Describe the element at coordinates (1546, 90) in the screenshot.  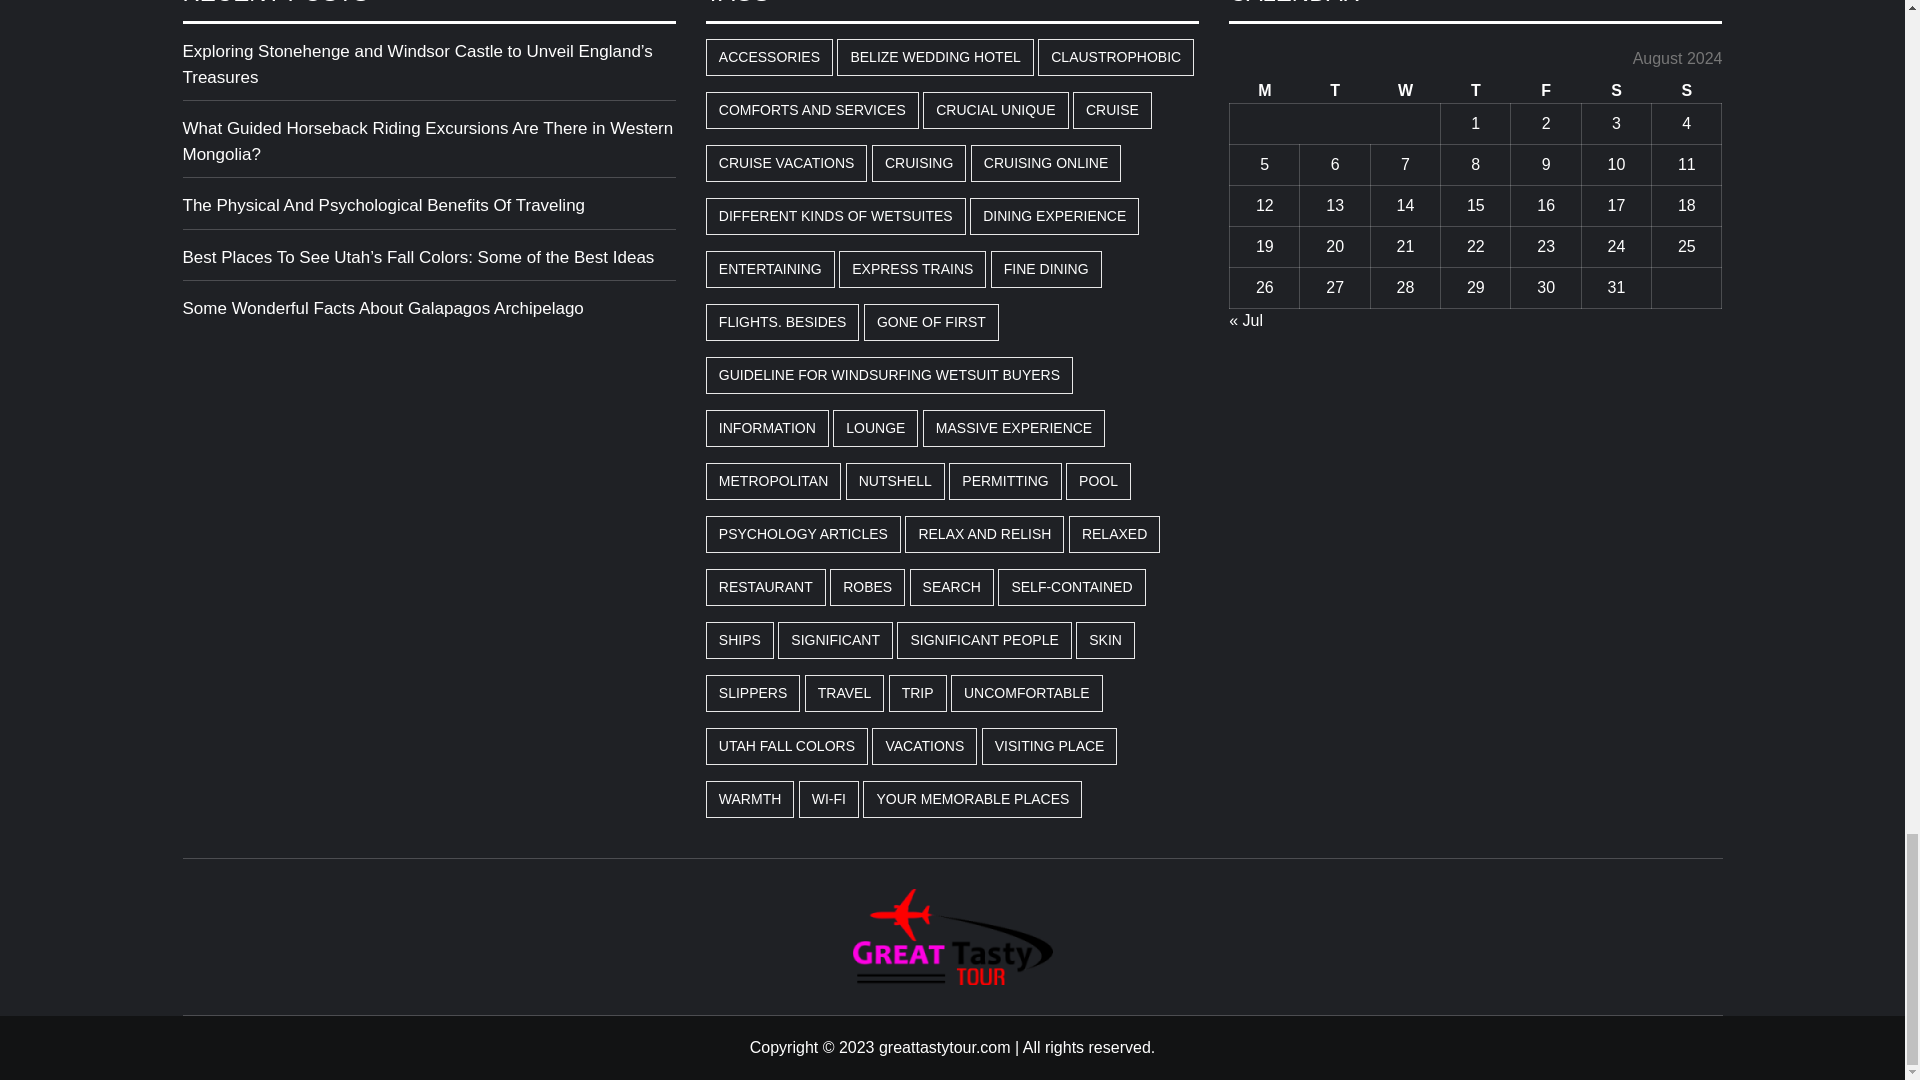
I see `Friday` at that location.